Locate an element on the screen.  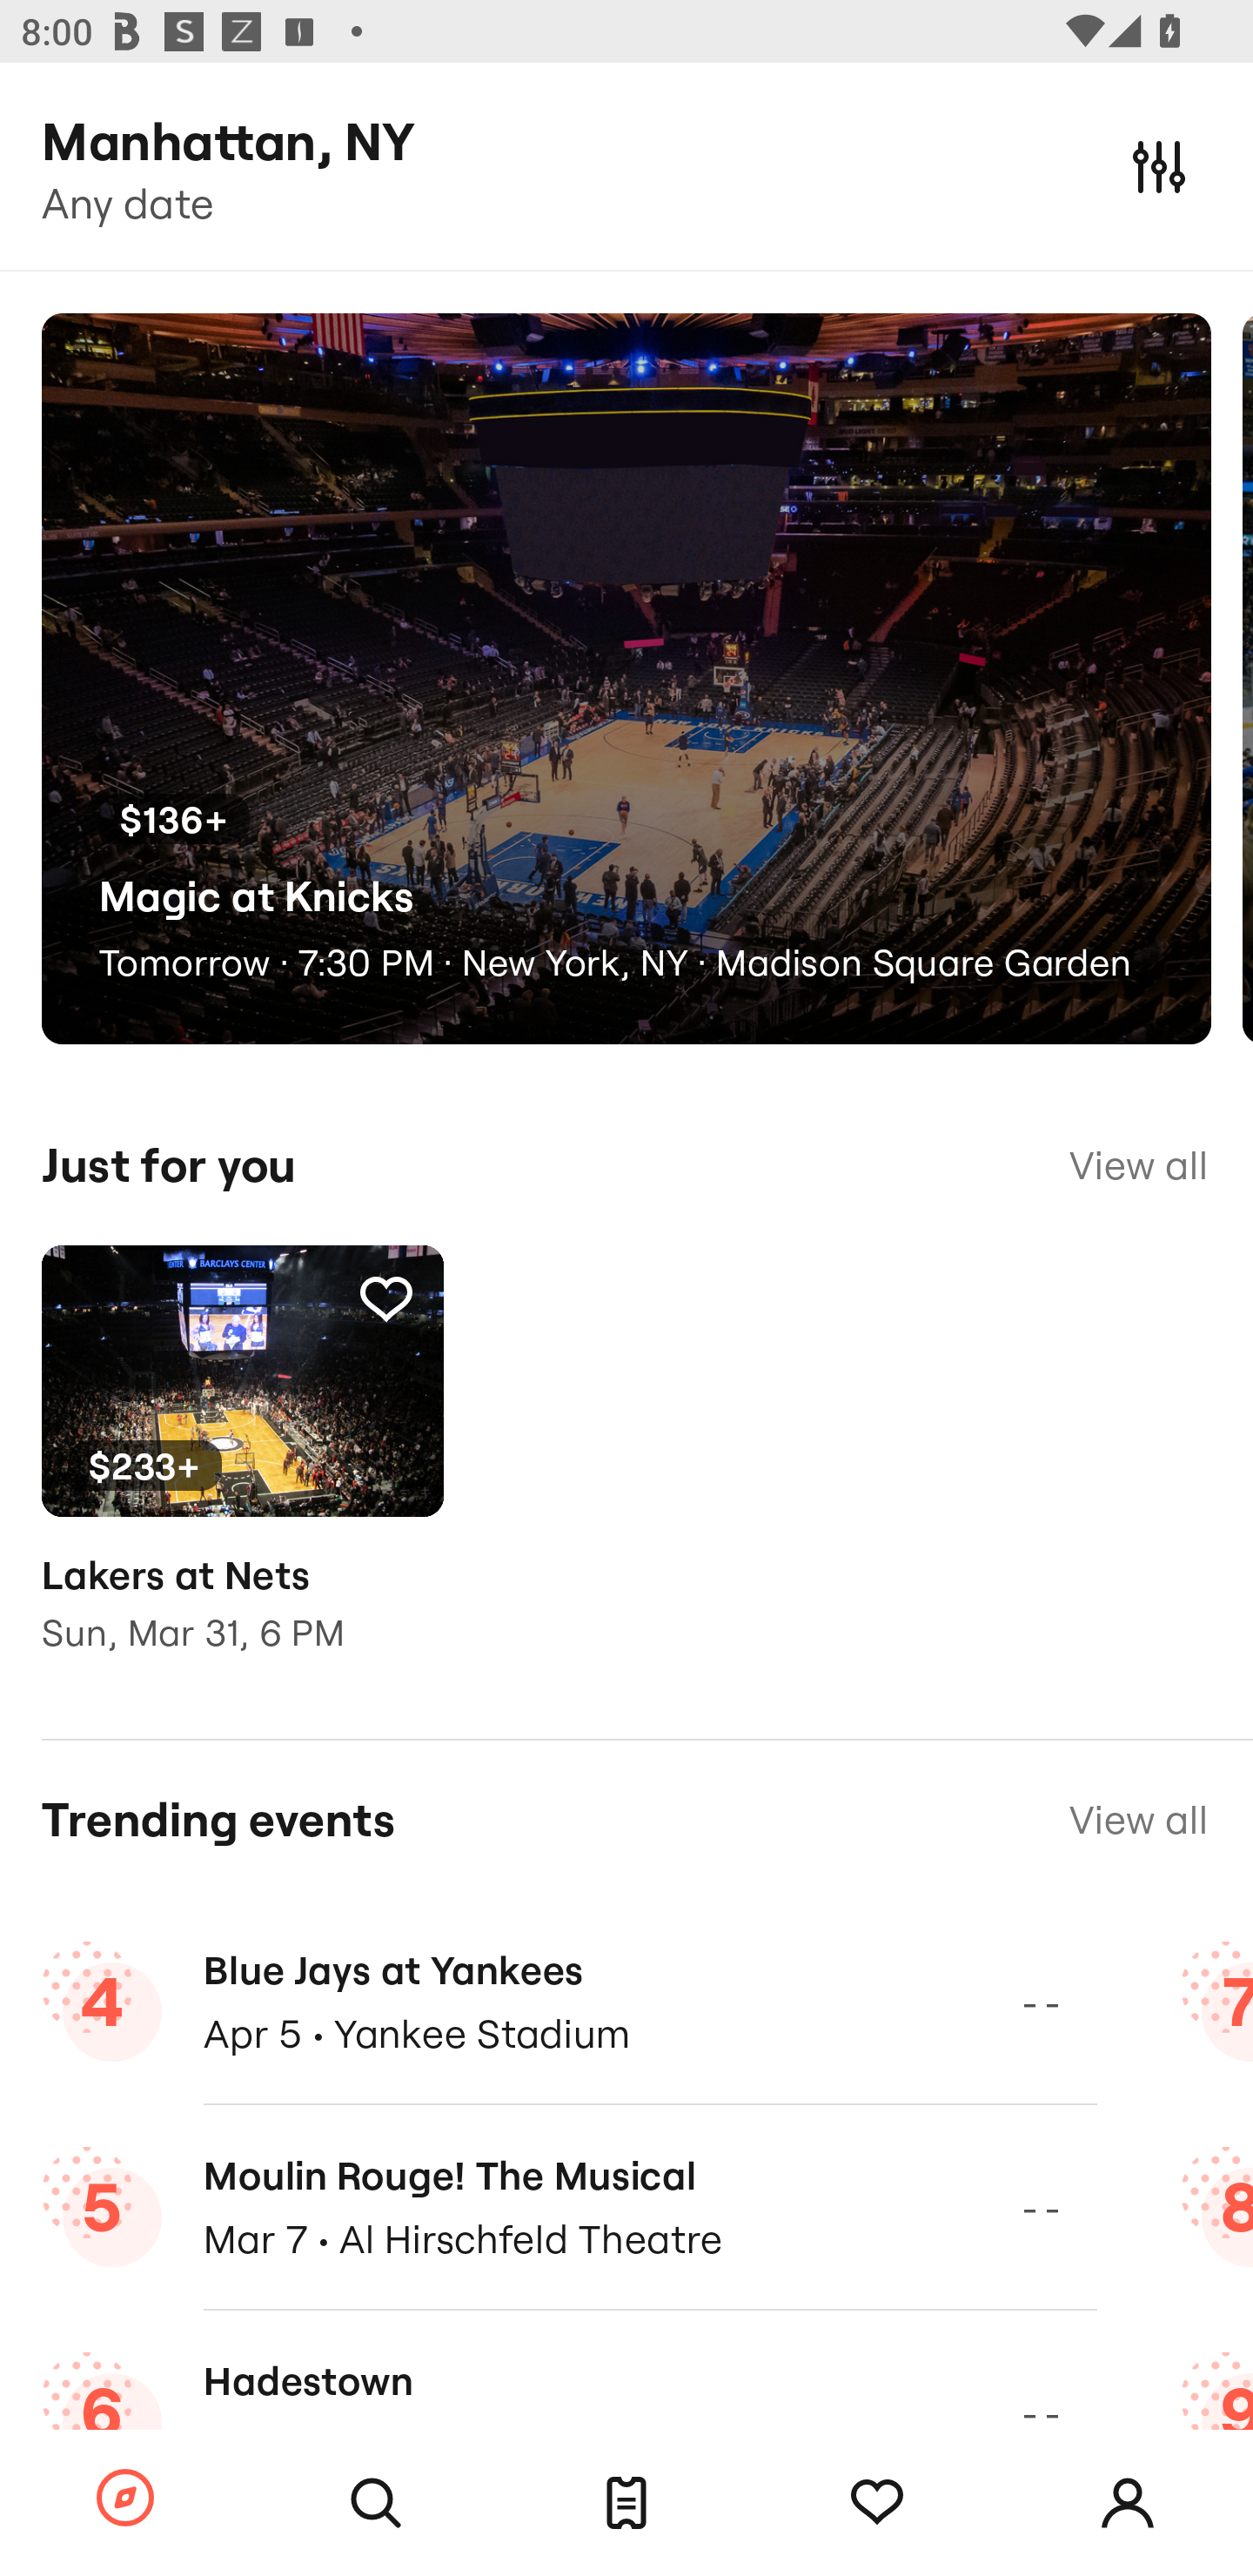
Tickets is located at coordinates (626, 2503).